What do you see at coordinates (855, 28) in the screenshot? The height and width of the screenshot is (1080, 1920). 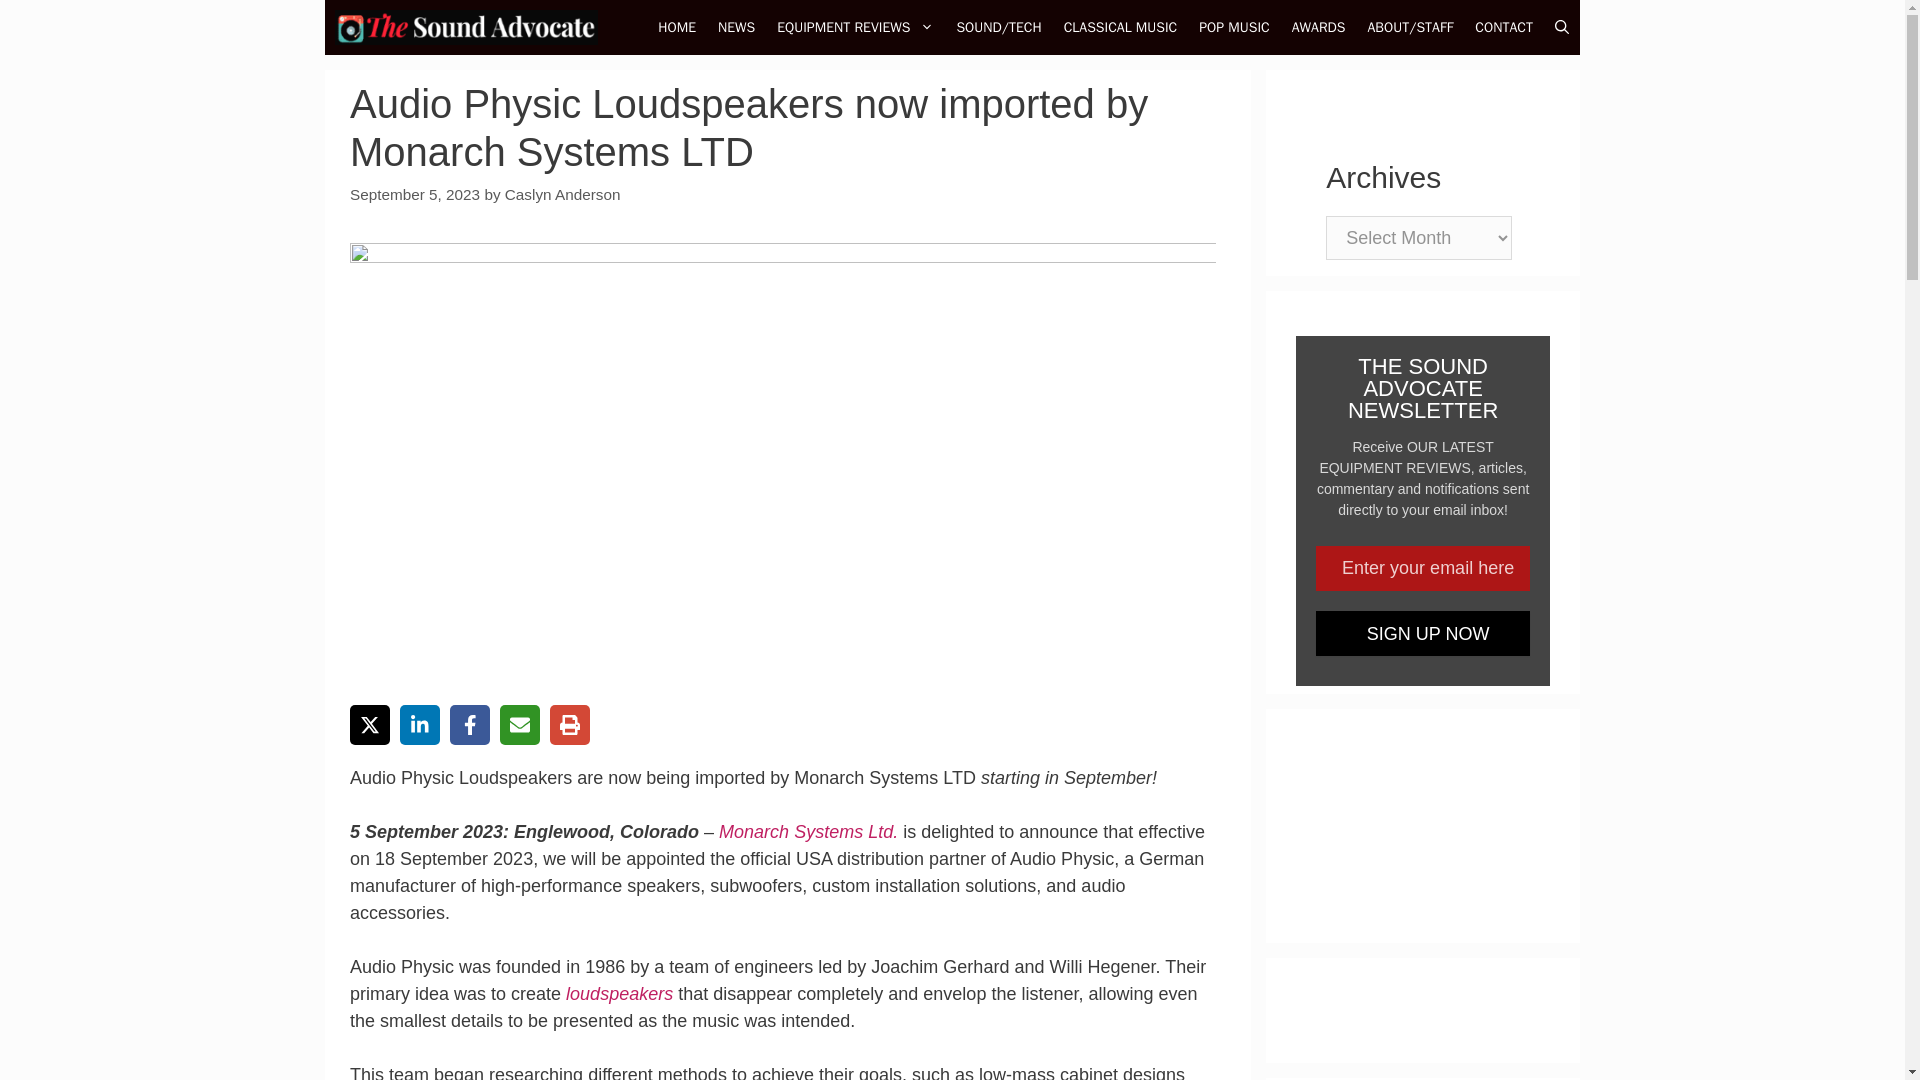 I see `EQUIPMENT REVIEWS` at bounding box center [855, 28].